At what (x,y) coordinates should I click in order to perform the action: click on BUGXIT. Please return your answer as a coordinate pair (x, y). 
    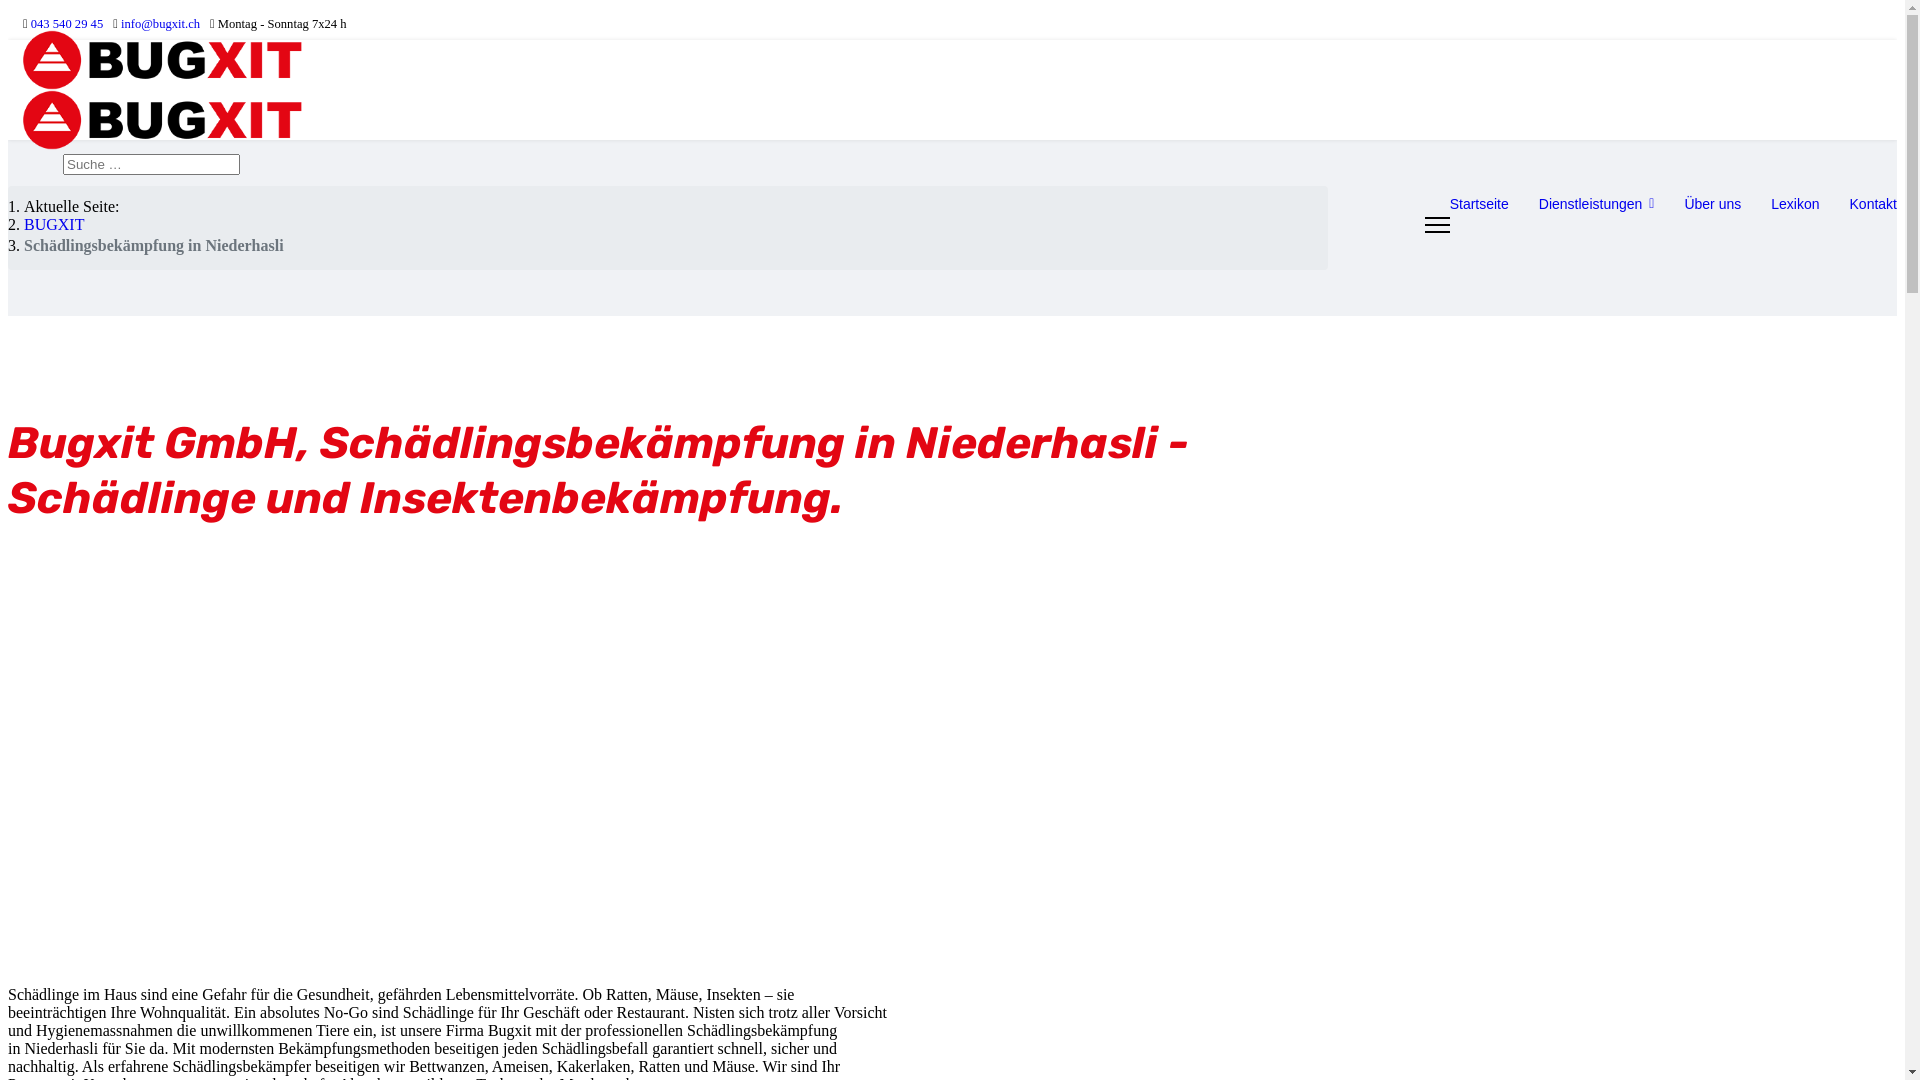
    Looking at the image, I should click on (54, 224).